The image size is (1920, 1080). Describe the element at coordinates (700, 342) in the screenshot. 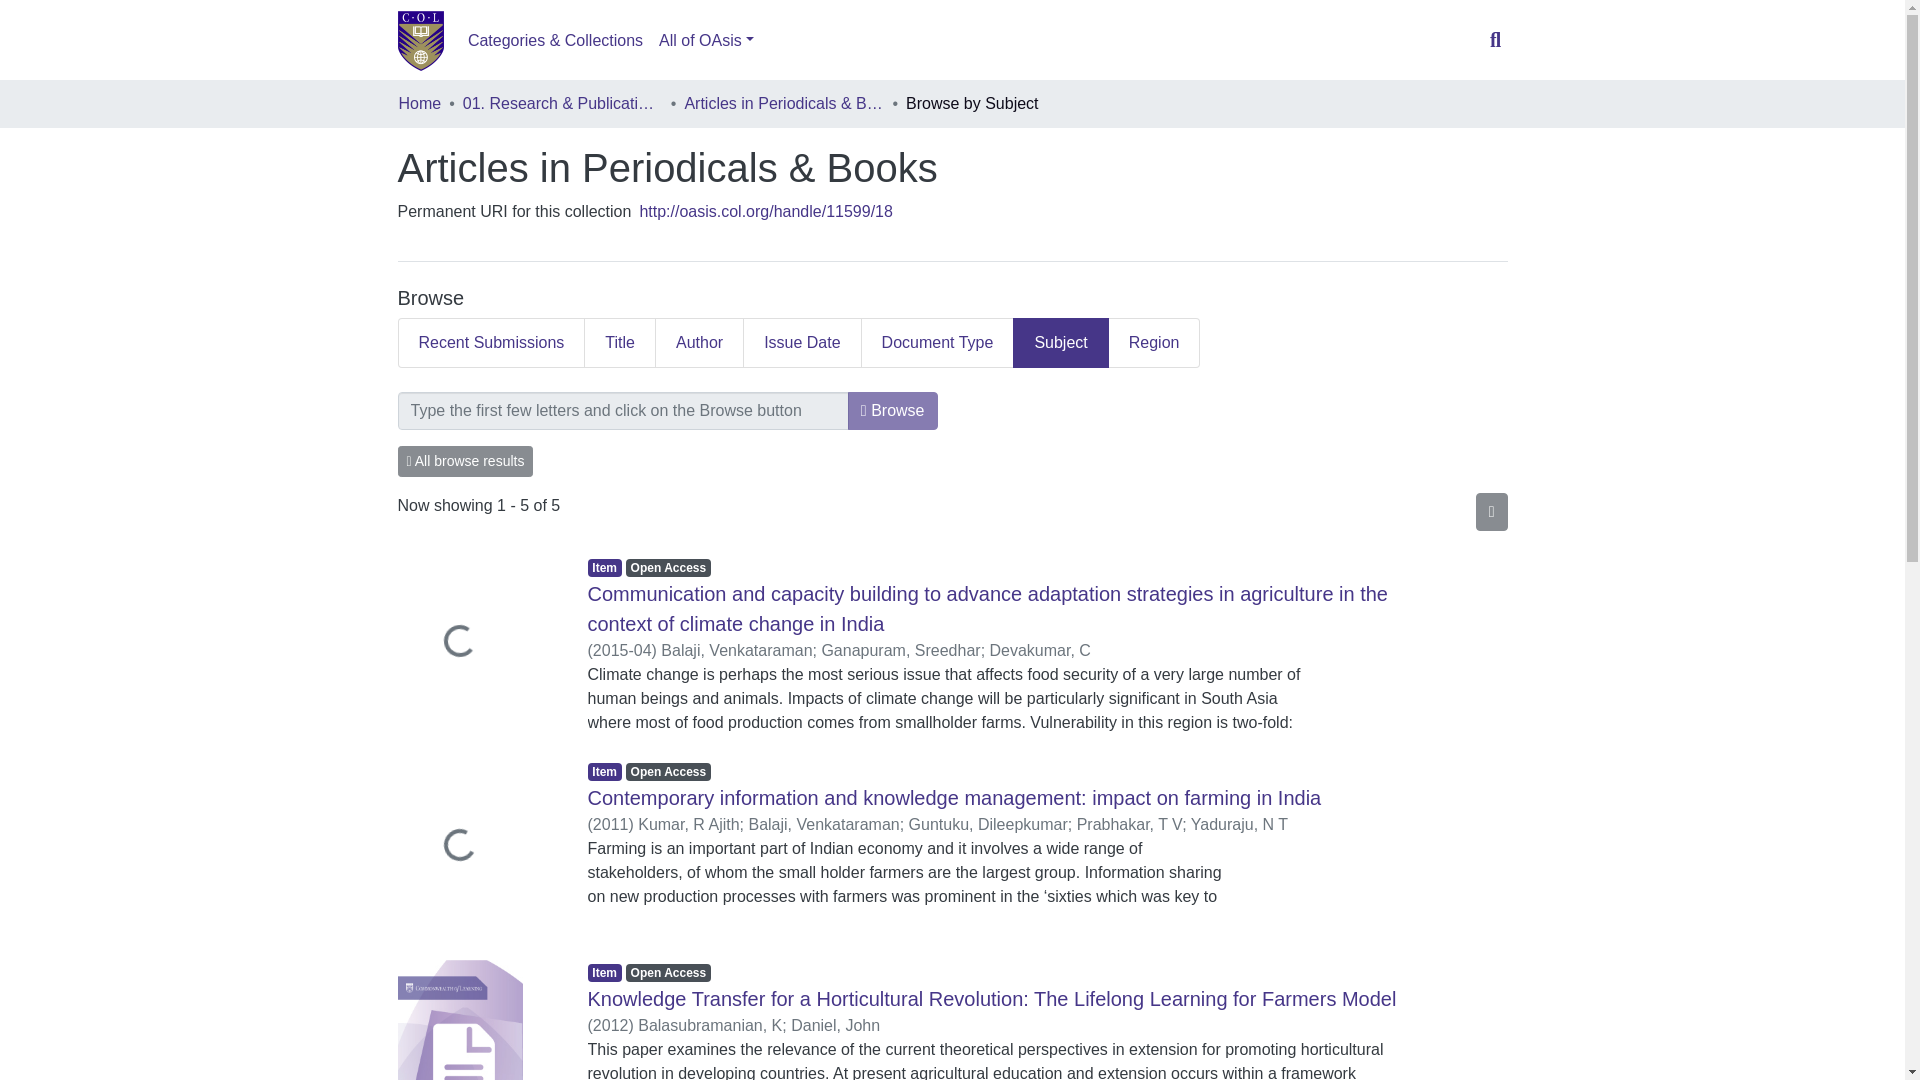

I see `Author` at that location.